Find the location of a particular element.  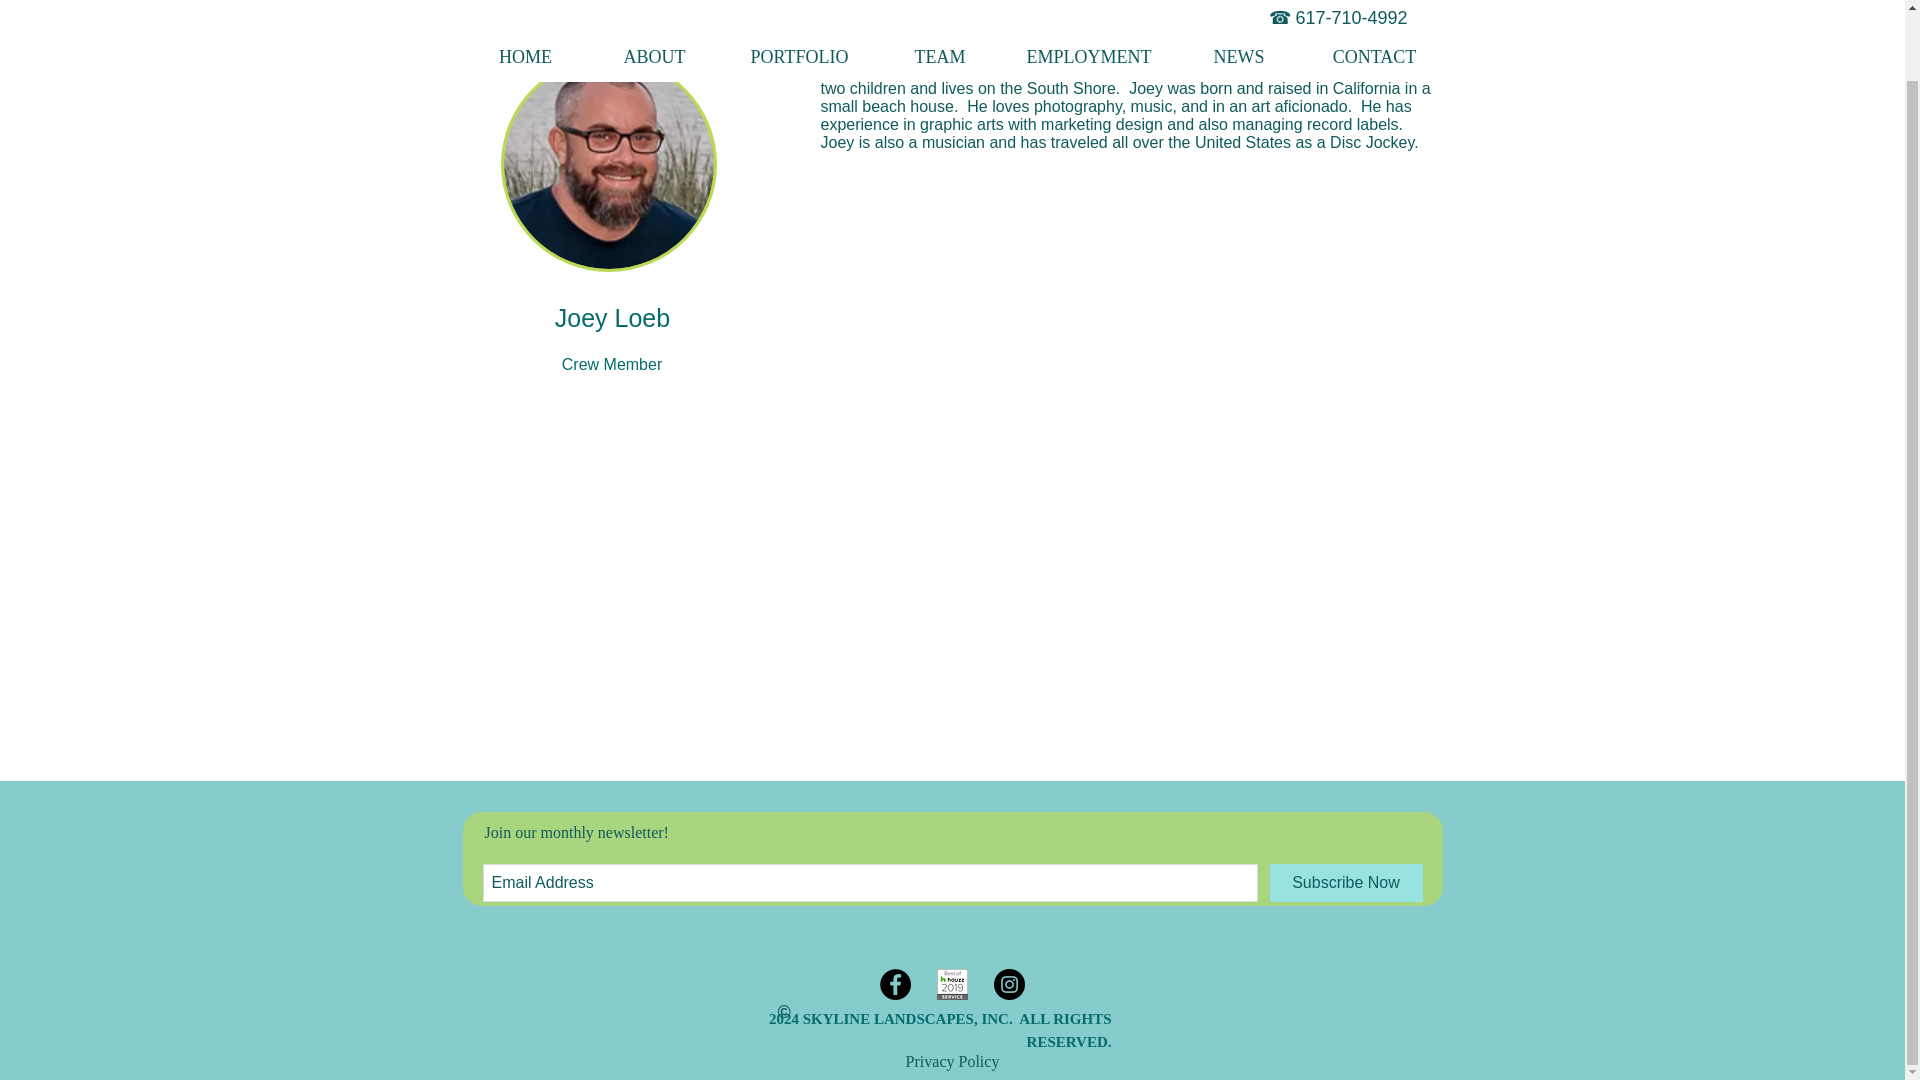

CONTACT is located at coordinates (1374, 4).